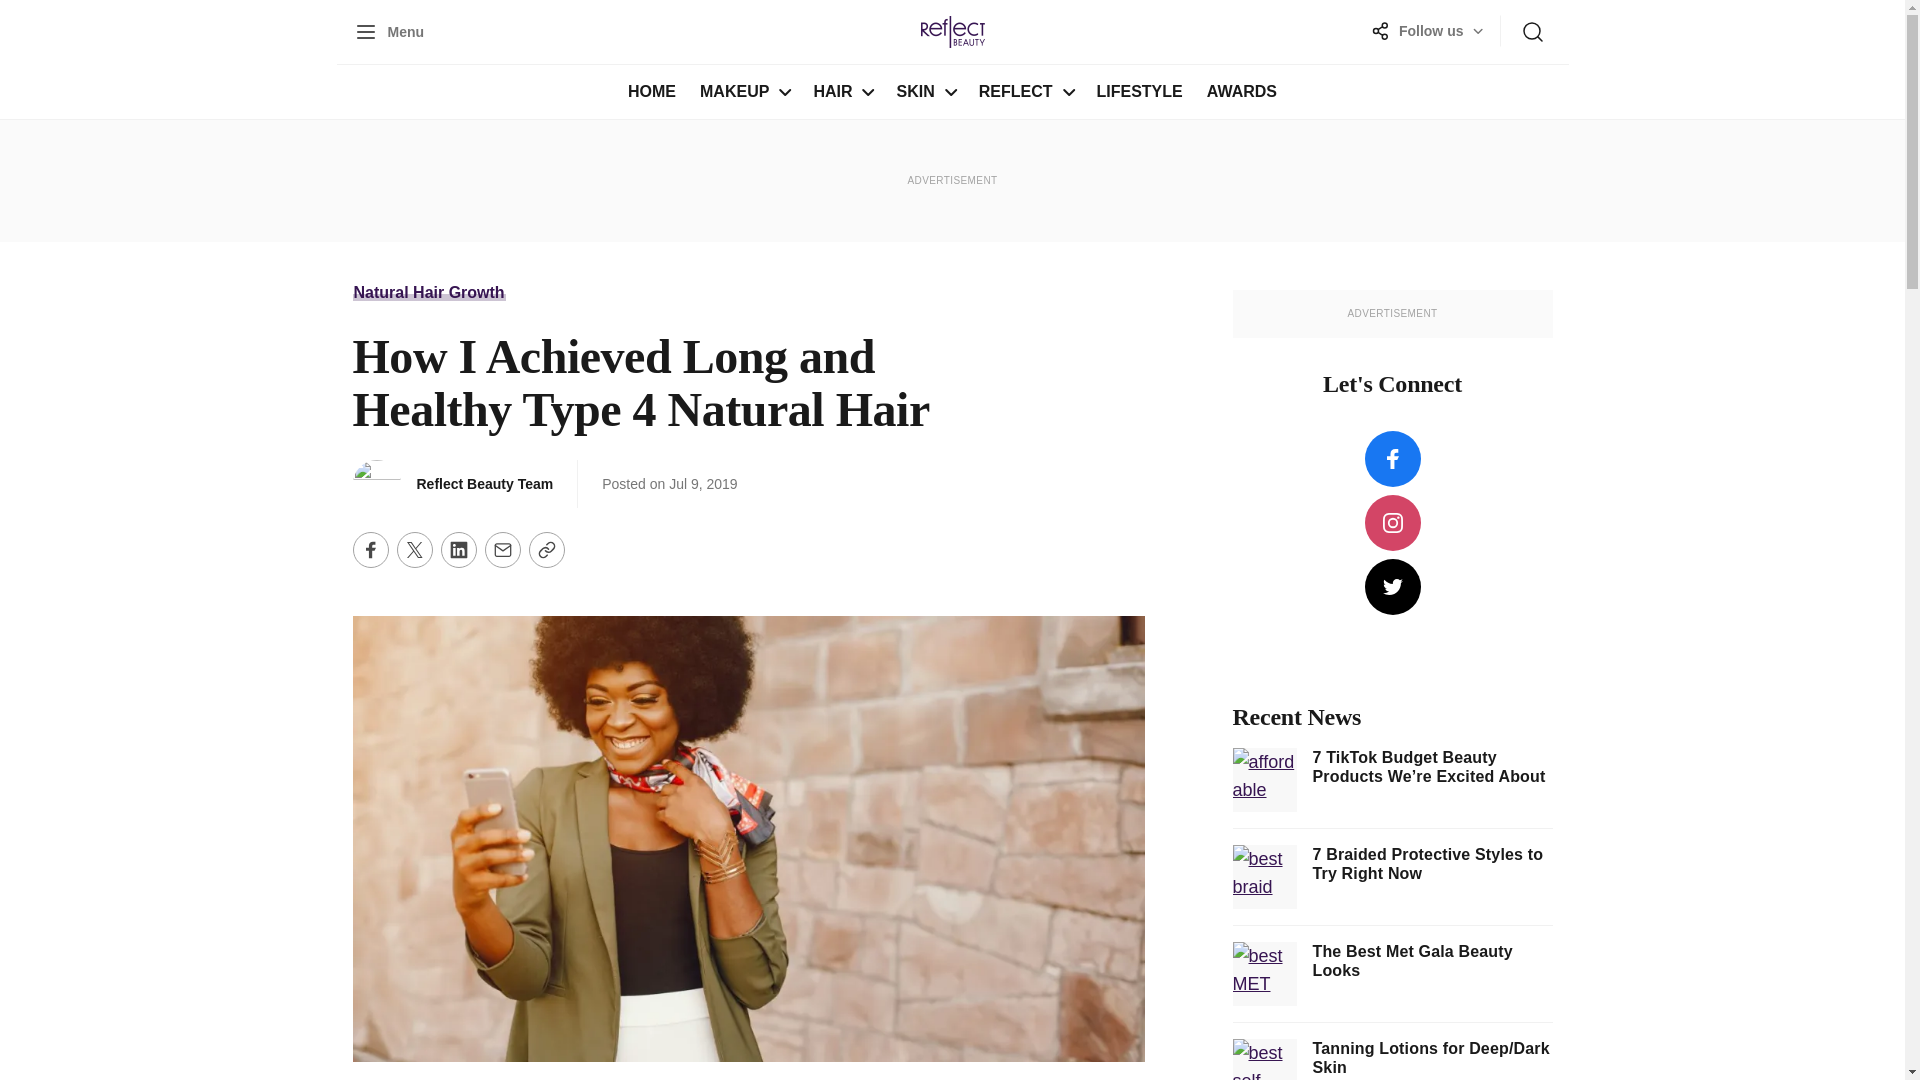  What do you see at coordinates (1241, 91) in the screenshot?
I see `AWARDS` at bounding box center [1241, 91].